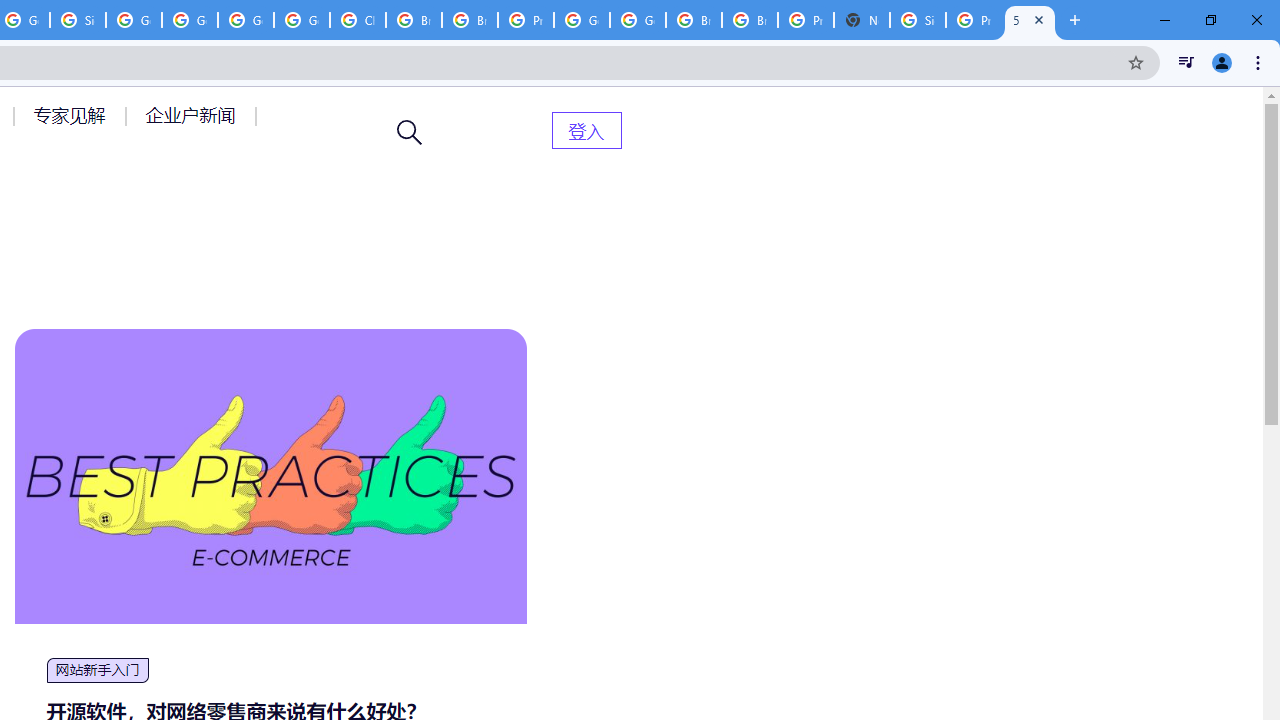  What do you see at coordinates (582, 20) in the screenshot?
I see `Google Cloud Platform` at bounding box center [582, 20].